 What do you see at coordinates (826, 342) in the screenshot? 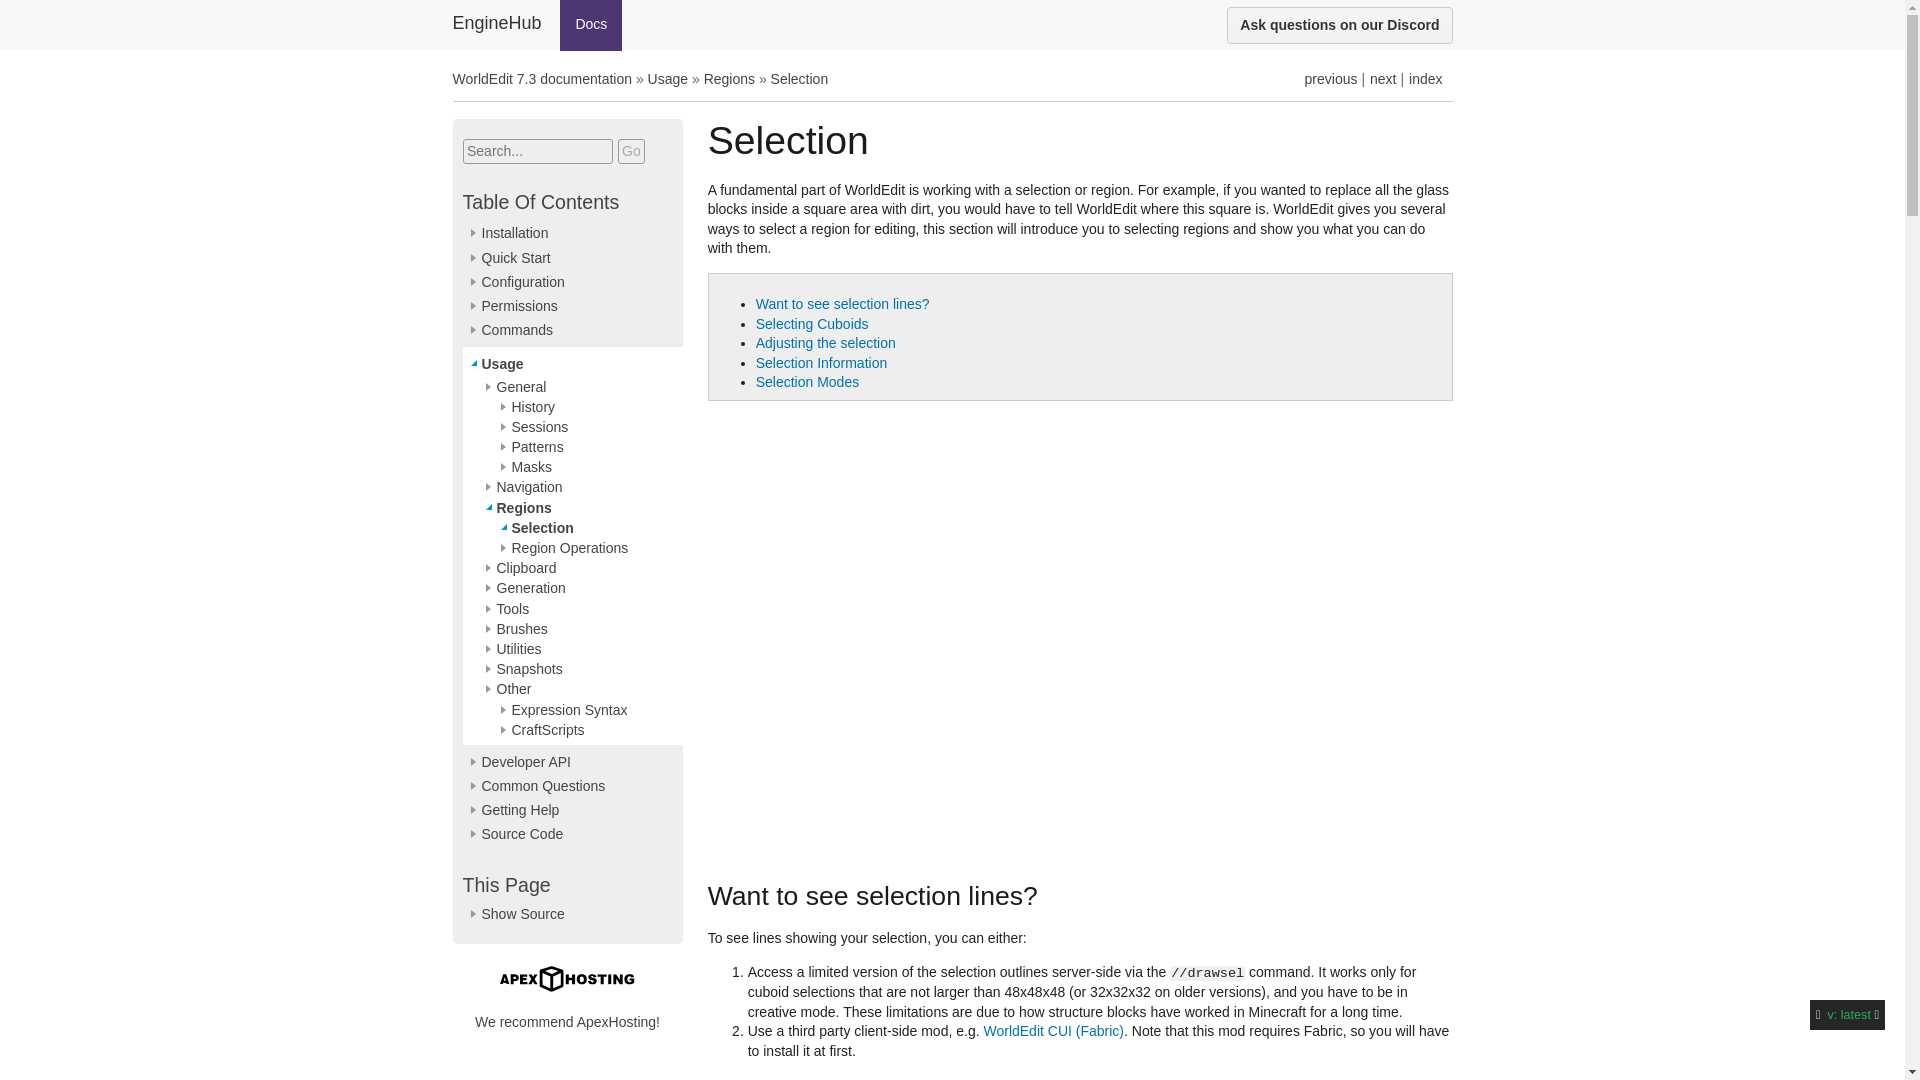
I see `Adjusting the selection` at bounding box center [826, 342].